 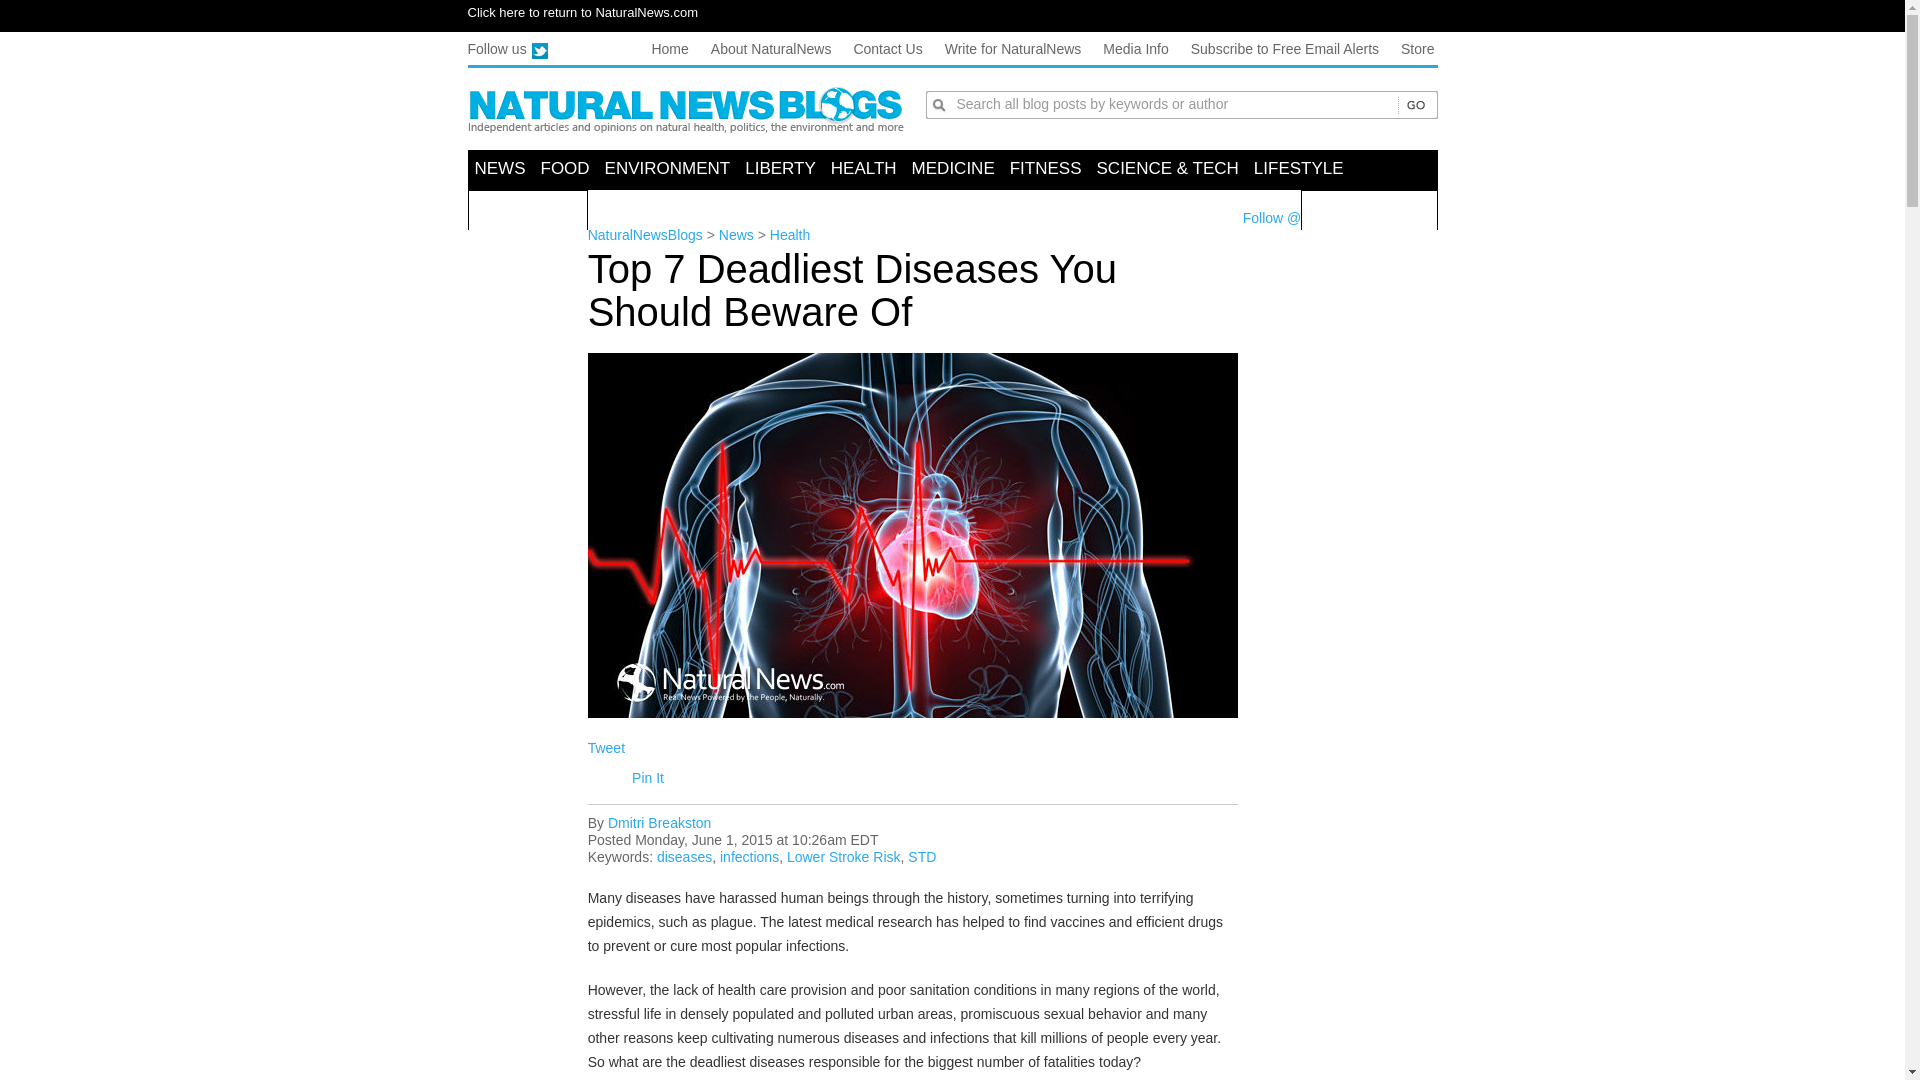 I want to click on Media Info, so click(x=1134, y=49).